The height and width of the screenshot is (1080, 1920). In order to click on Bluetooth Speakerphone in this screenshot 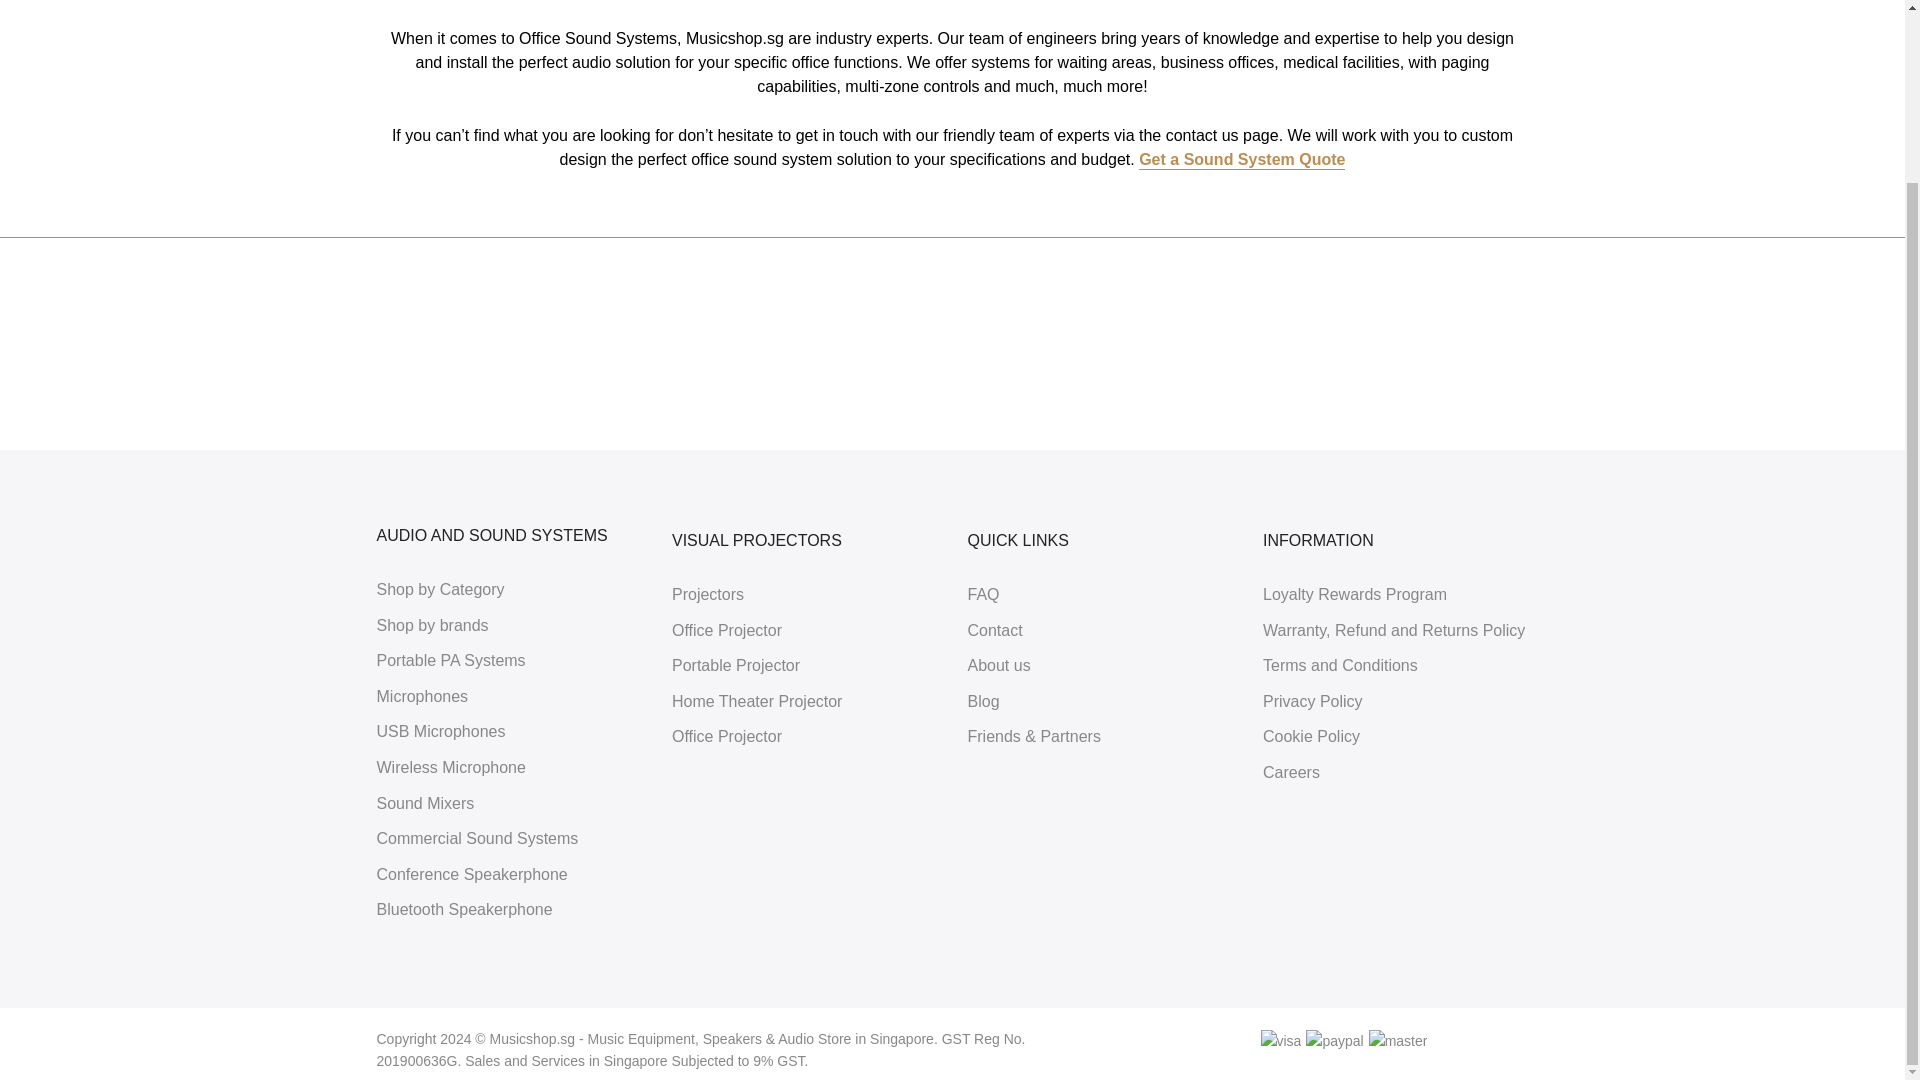, I will do `click(464, 909)`.